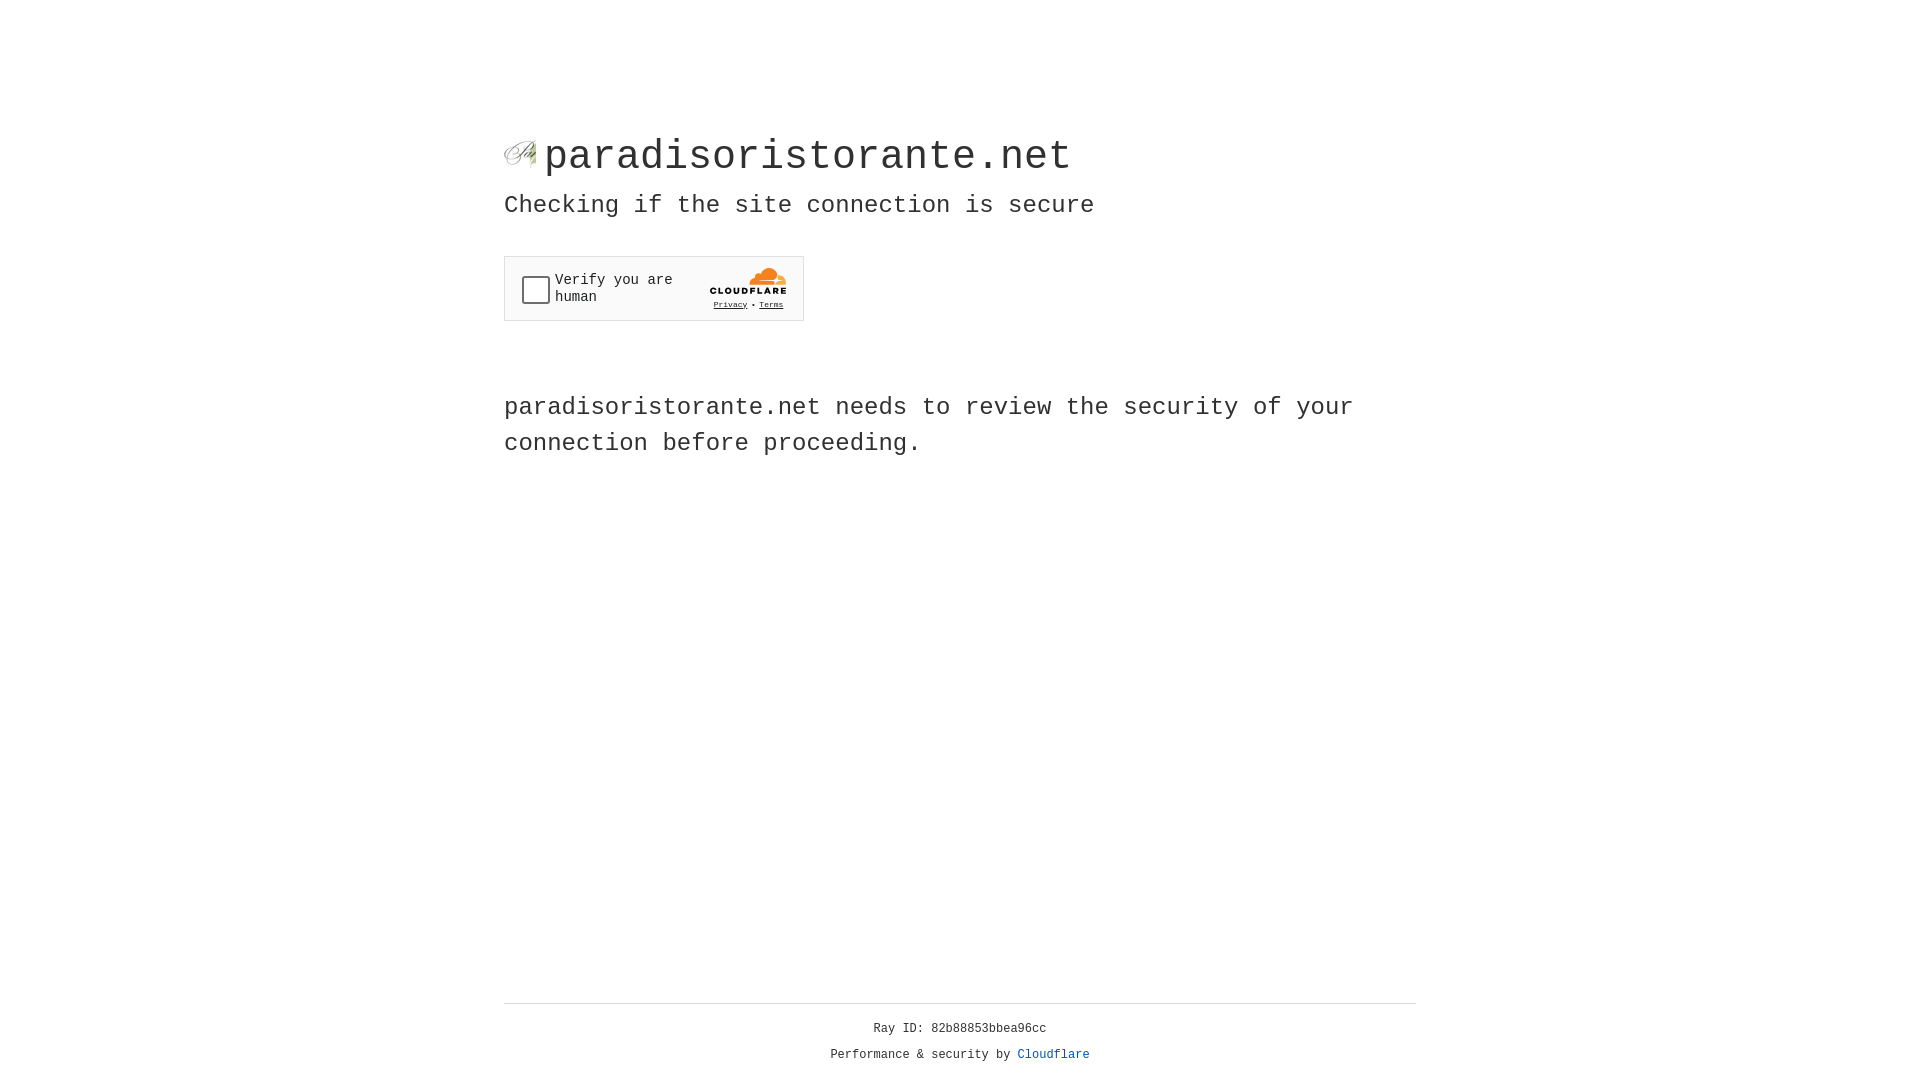 The width and height of the screenshot is (1920, 1080). I want to click on Widget containing a Cloudflare security challenge, so click(654, 288).